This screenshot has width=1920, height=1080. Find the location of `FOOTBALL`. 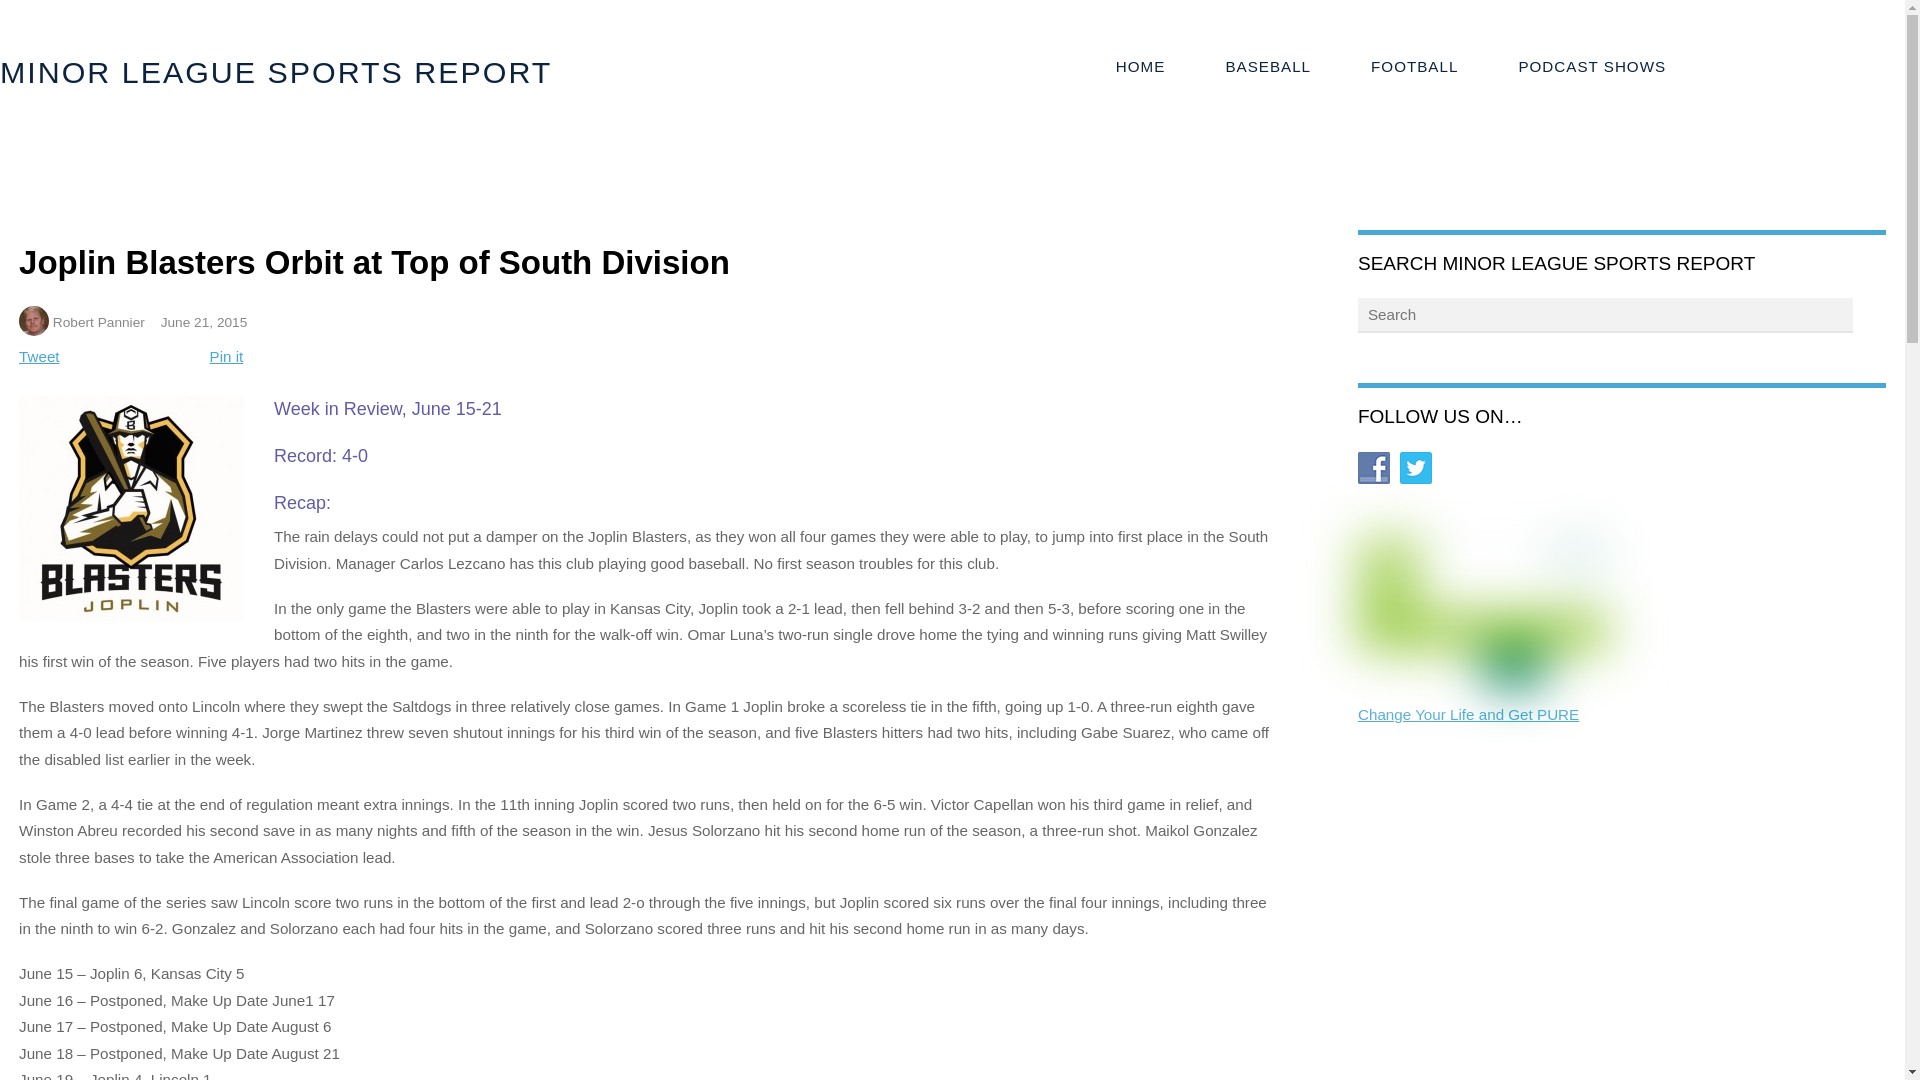

FOOTBALL is located at coordinates (1414, 67).